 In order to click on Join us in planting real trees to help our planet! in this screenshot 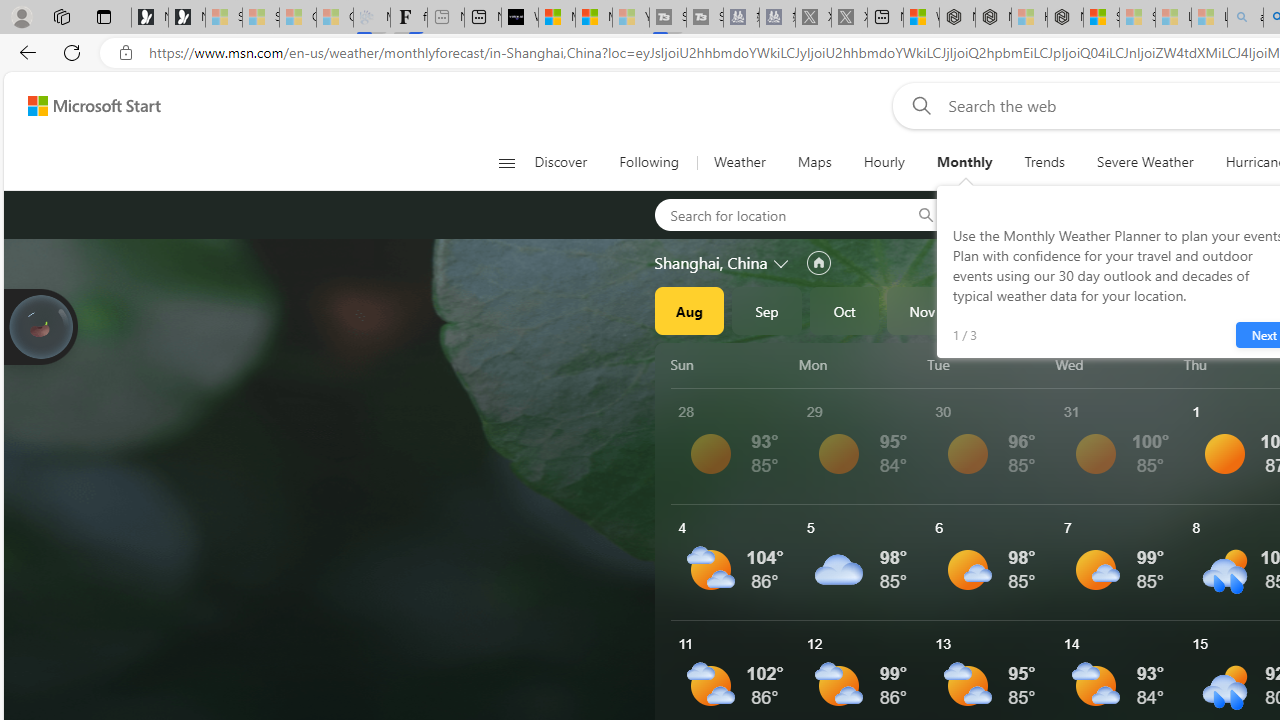, I will do `click(40, 325)`.